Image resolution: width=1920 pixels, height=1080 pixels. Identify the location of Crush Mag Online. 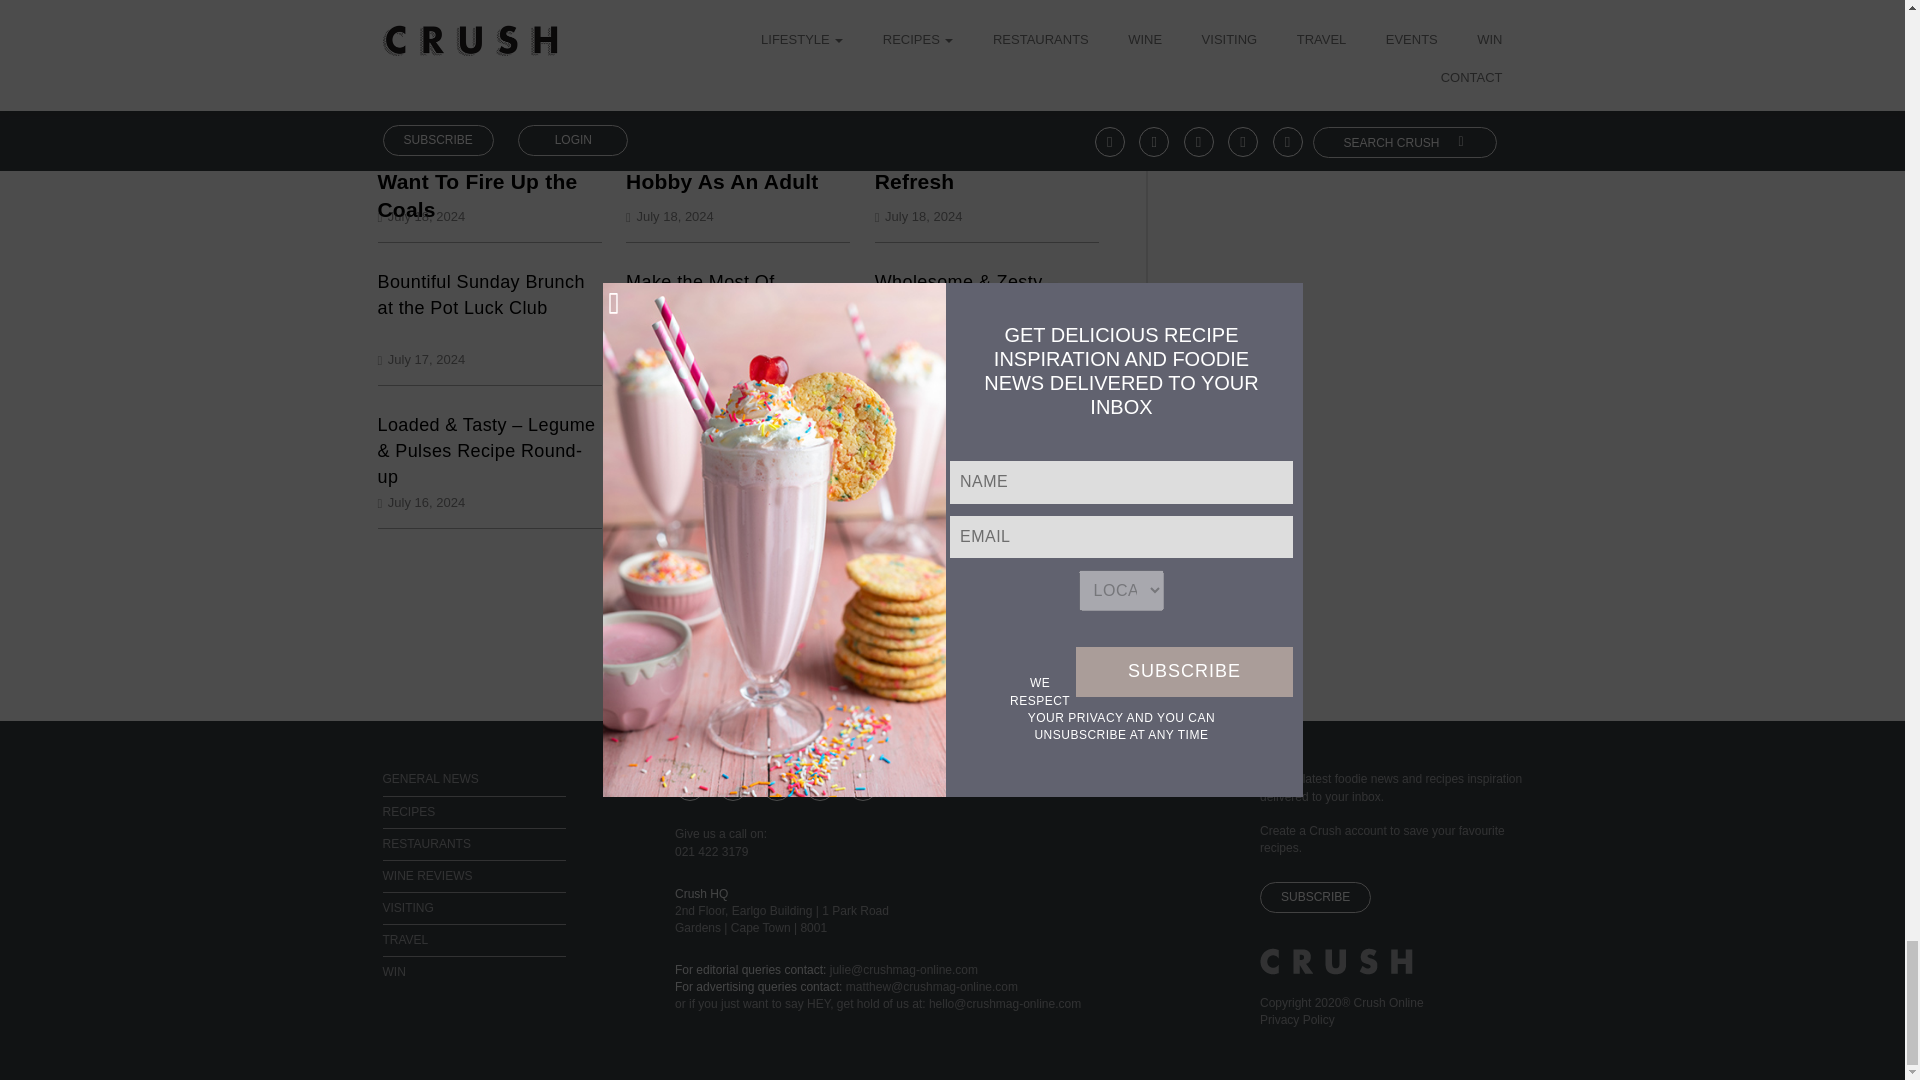
(1336, 971).